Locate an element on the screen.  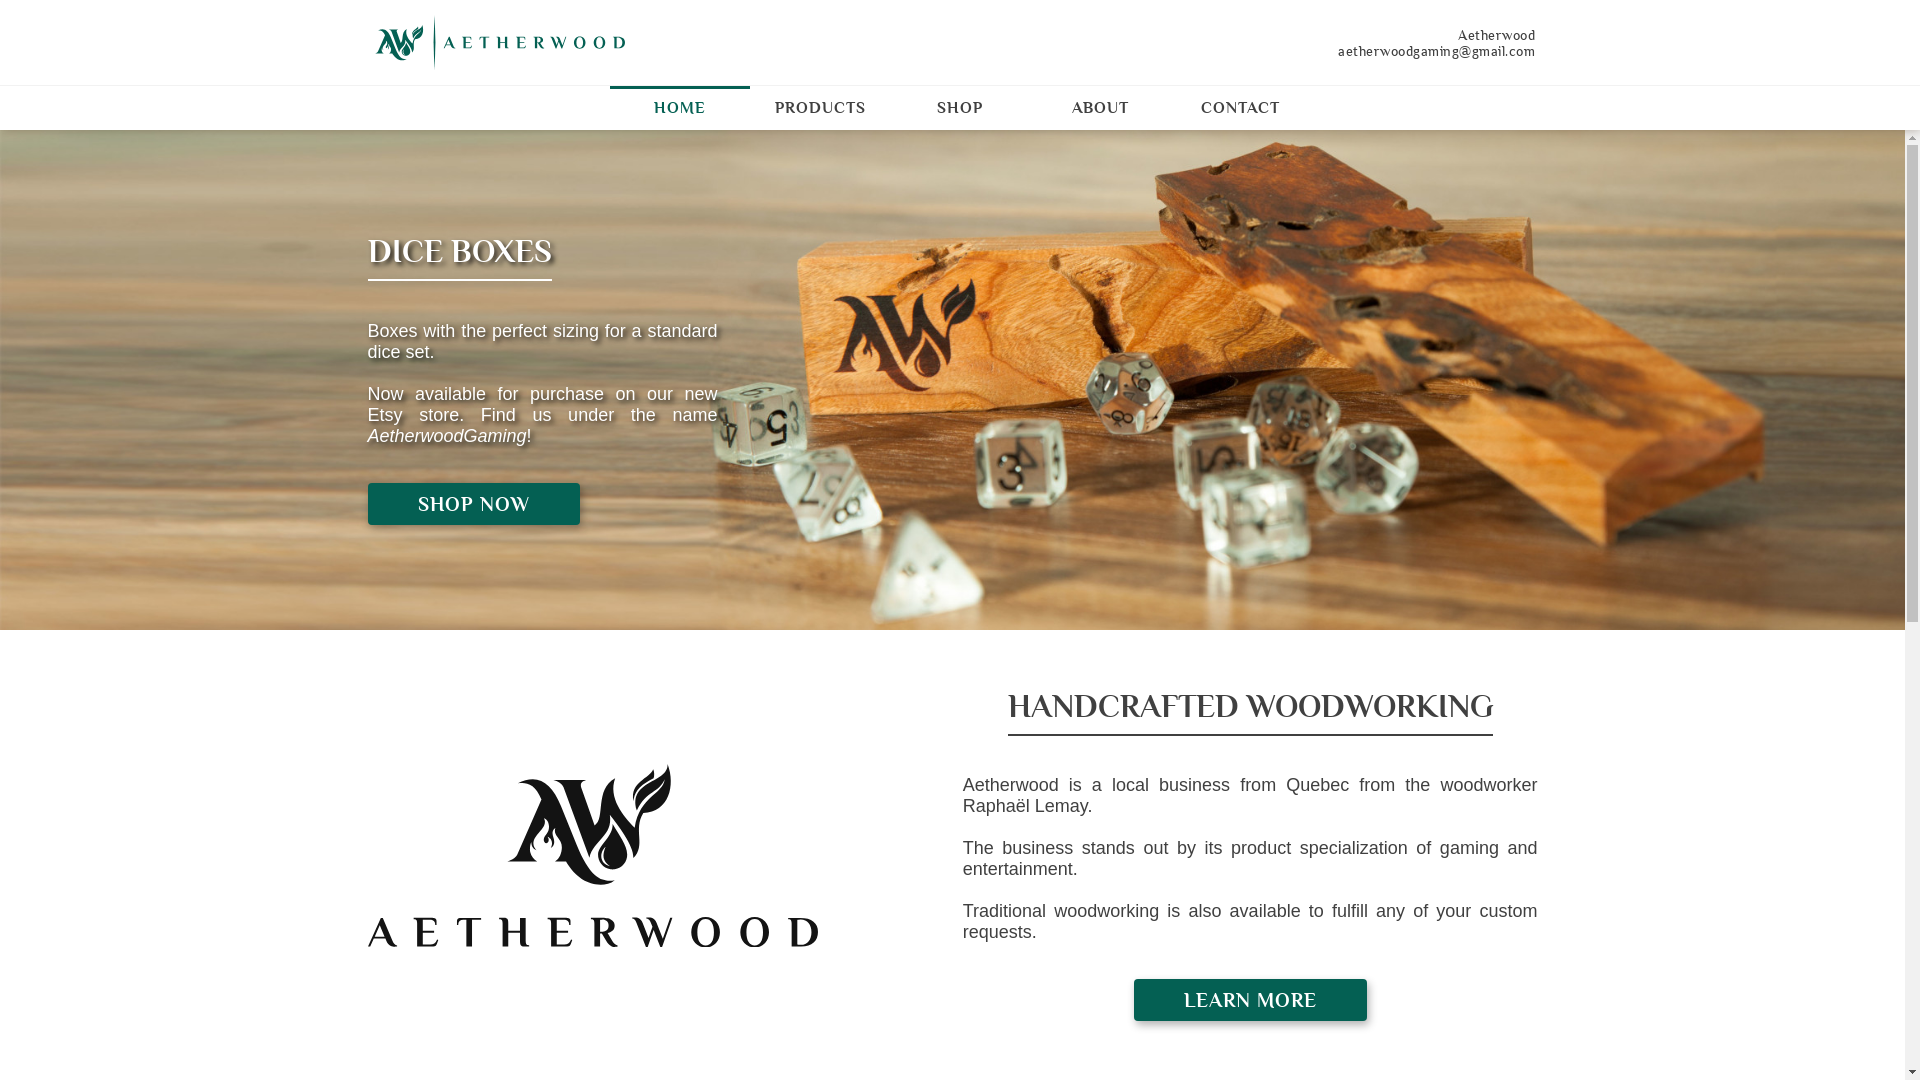
SHOP is located at coordinates (960, 108).